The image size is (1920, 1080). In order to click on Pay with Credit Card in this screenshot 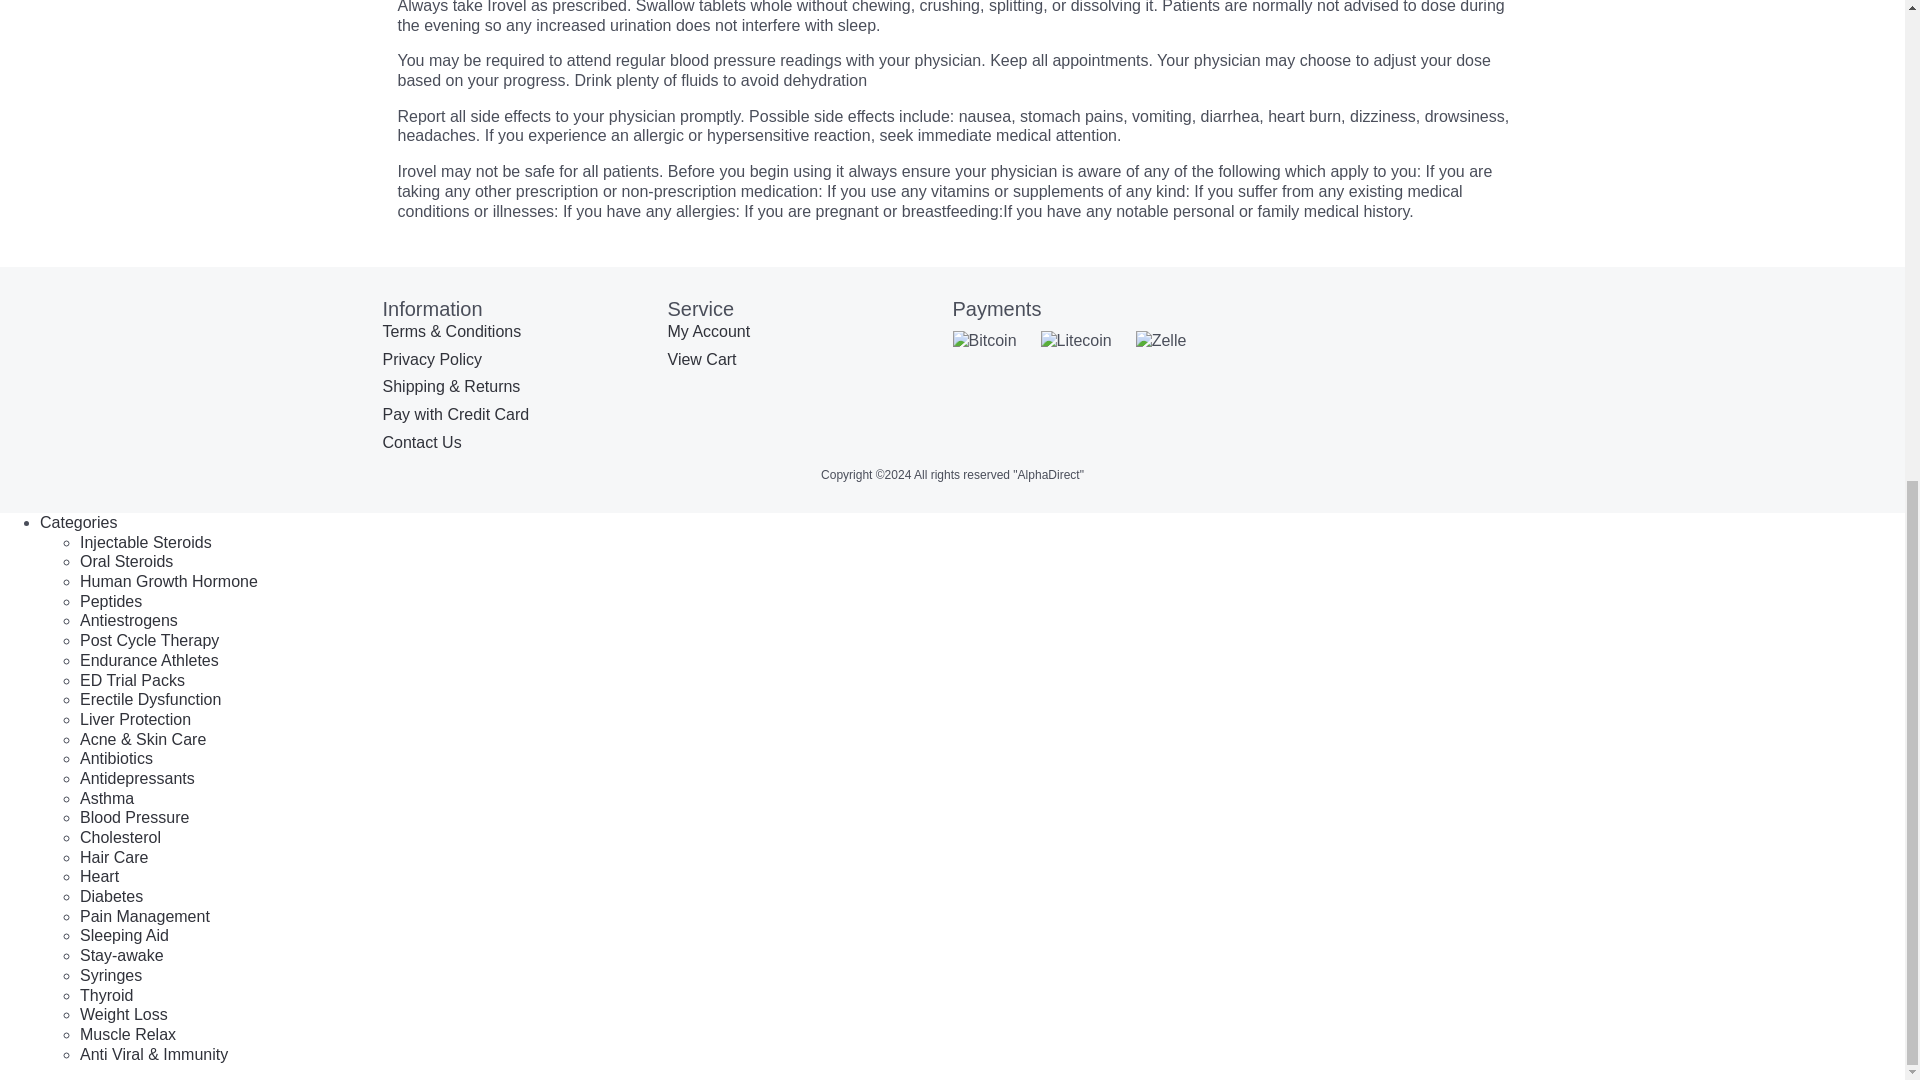, I will do `click(456, 414)`.